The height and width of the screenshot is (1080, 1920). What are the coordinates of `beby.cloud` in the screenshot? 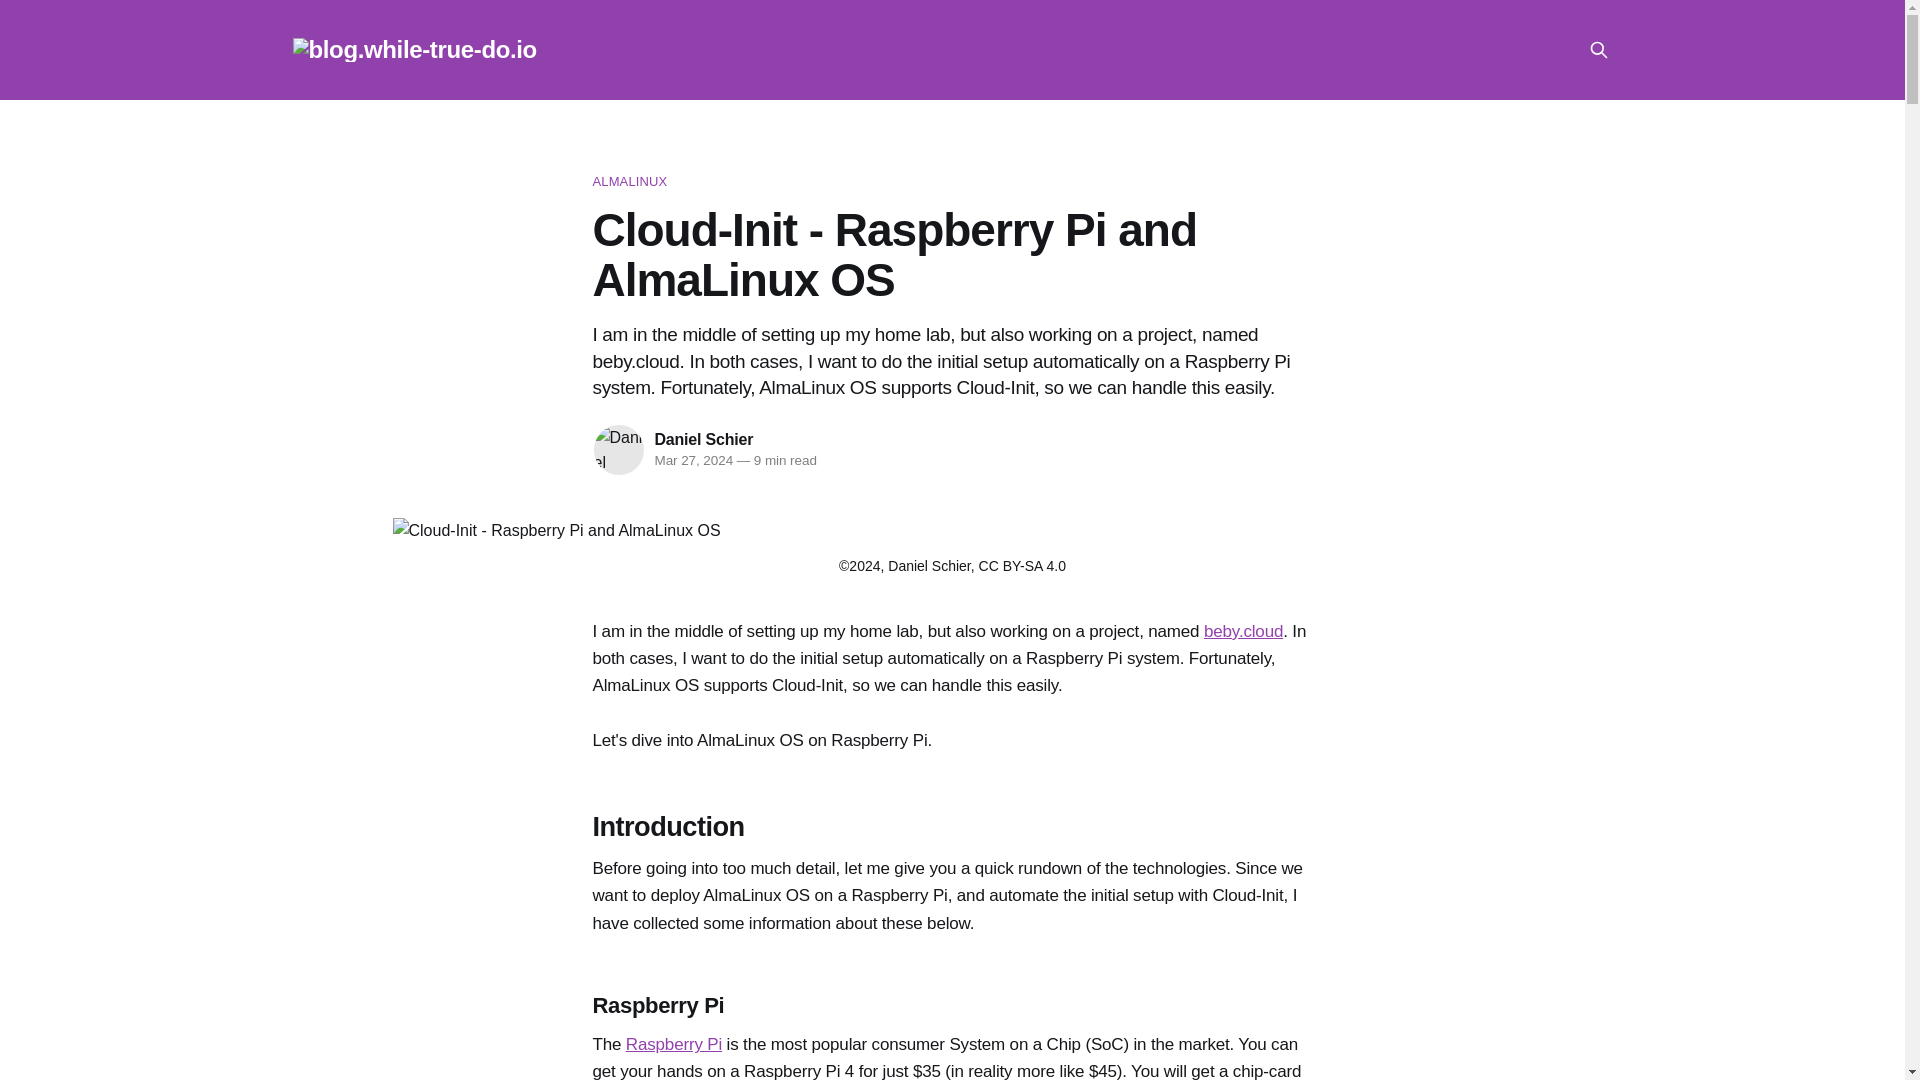 It's located at (1242, 632).